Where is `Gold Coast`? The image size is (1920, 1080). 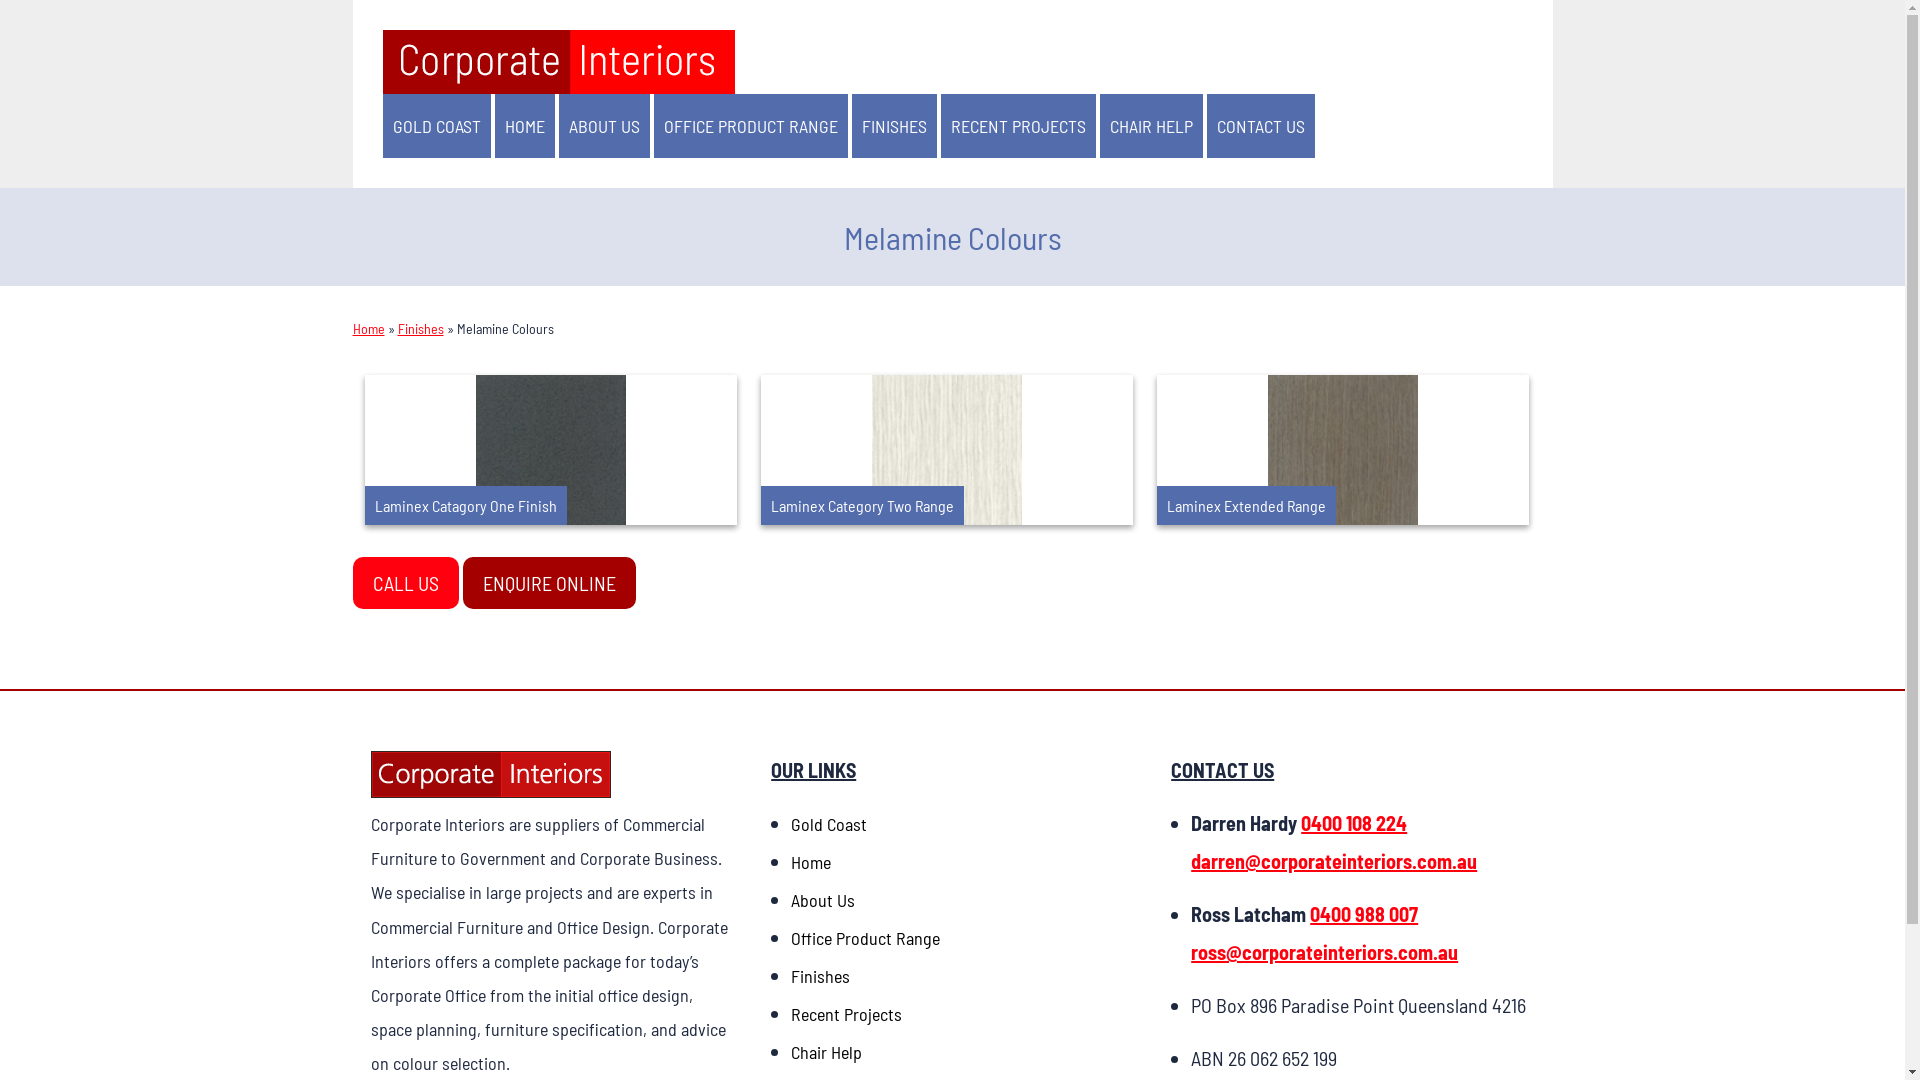
Gold Coast is located at coordinates (829, 824).